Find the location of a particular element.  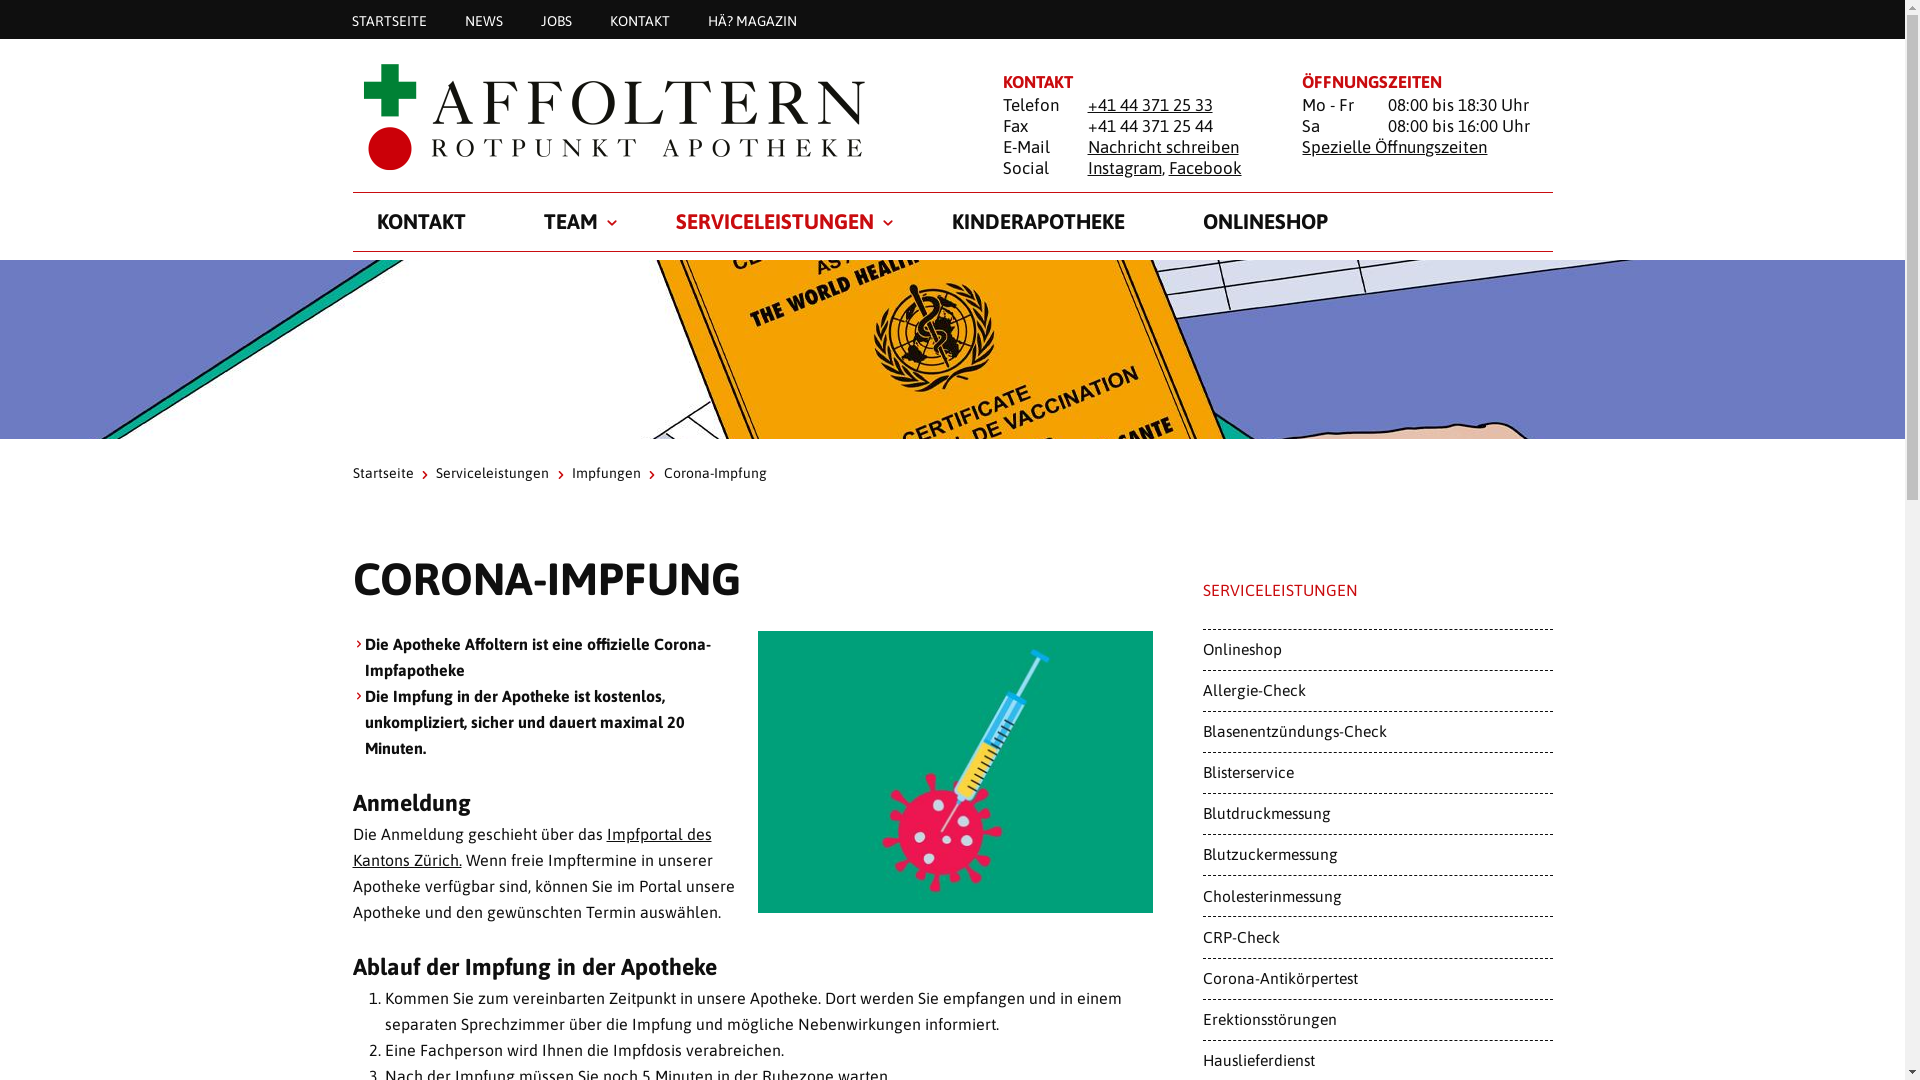

Onlineshop is located at coordinates (1377, 650).